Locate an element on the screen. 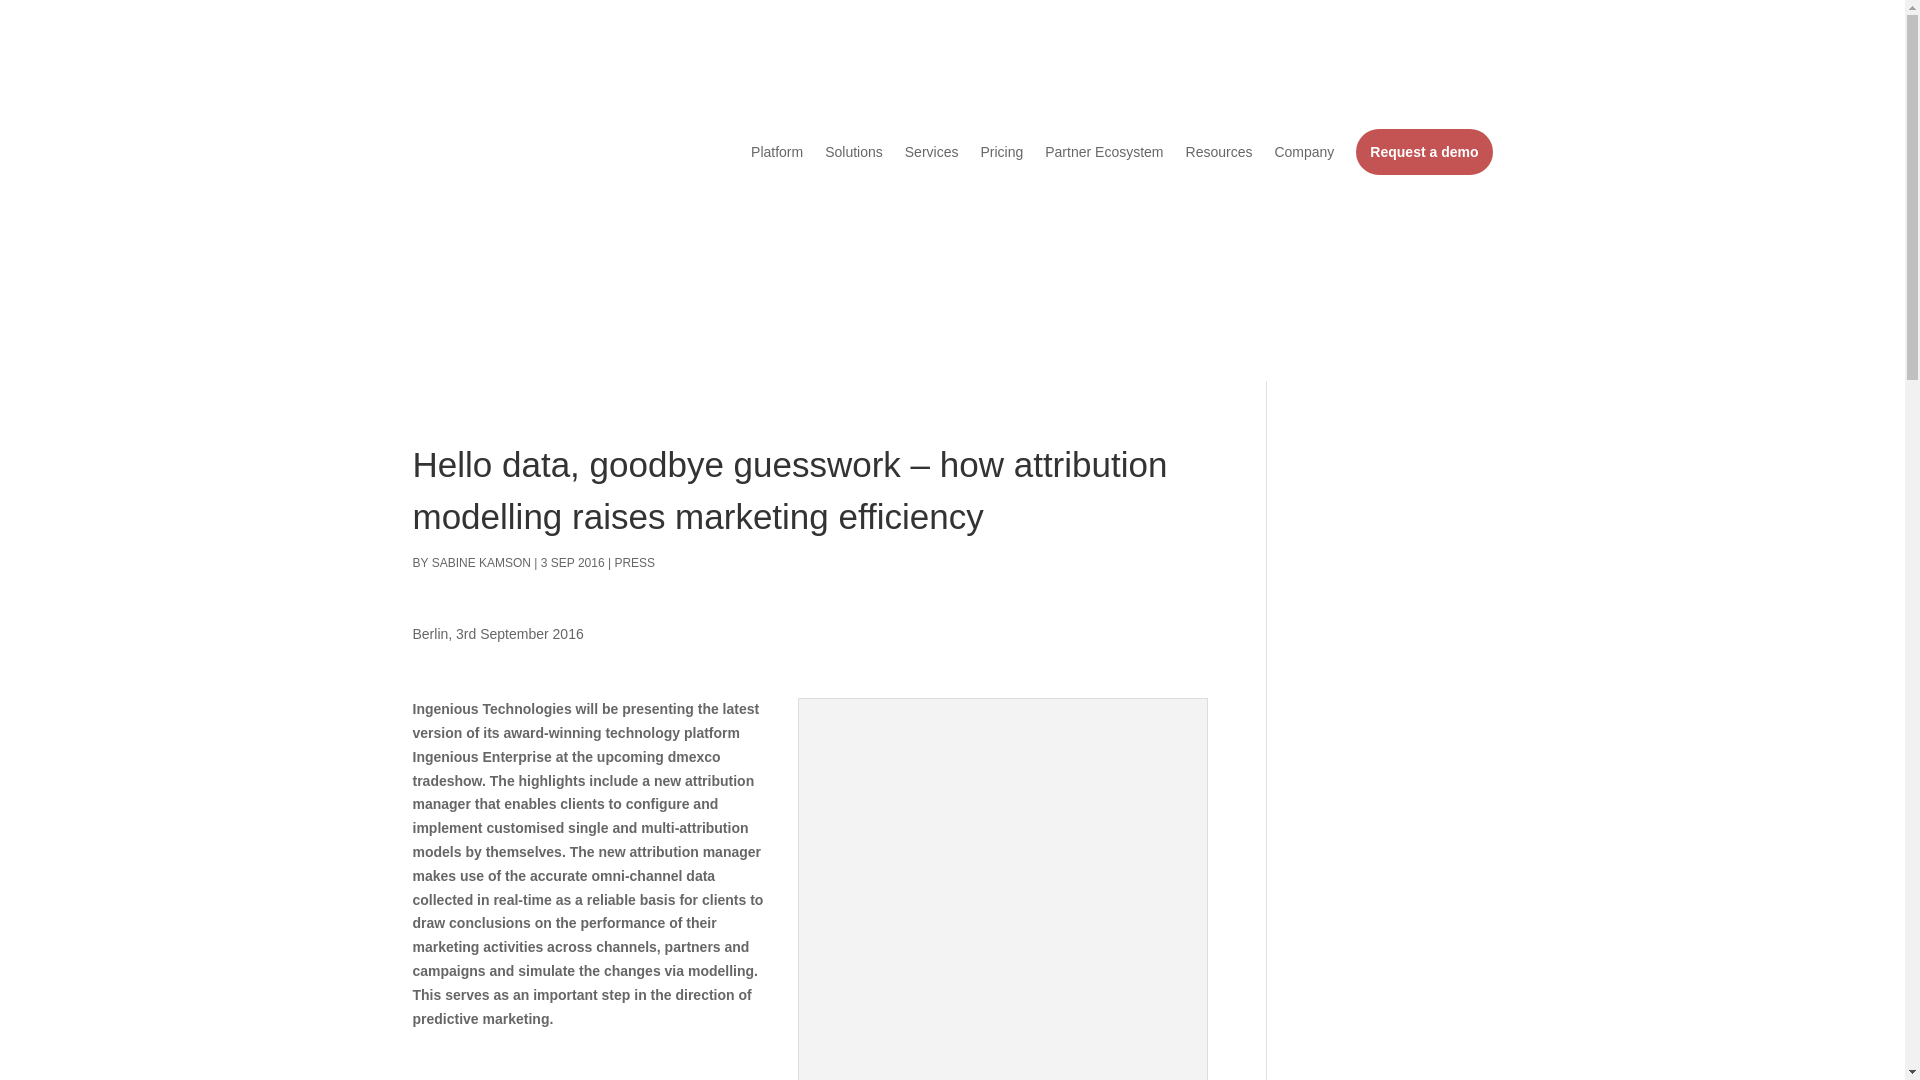 Image resolution: width=1920 pixels, height=1080 pixels. Partner Ecosystem is located at coordinates (1104, 152).